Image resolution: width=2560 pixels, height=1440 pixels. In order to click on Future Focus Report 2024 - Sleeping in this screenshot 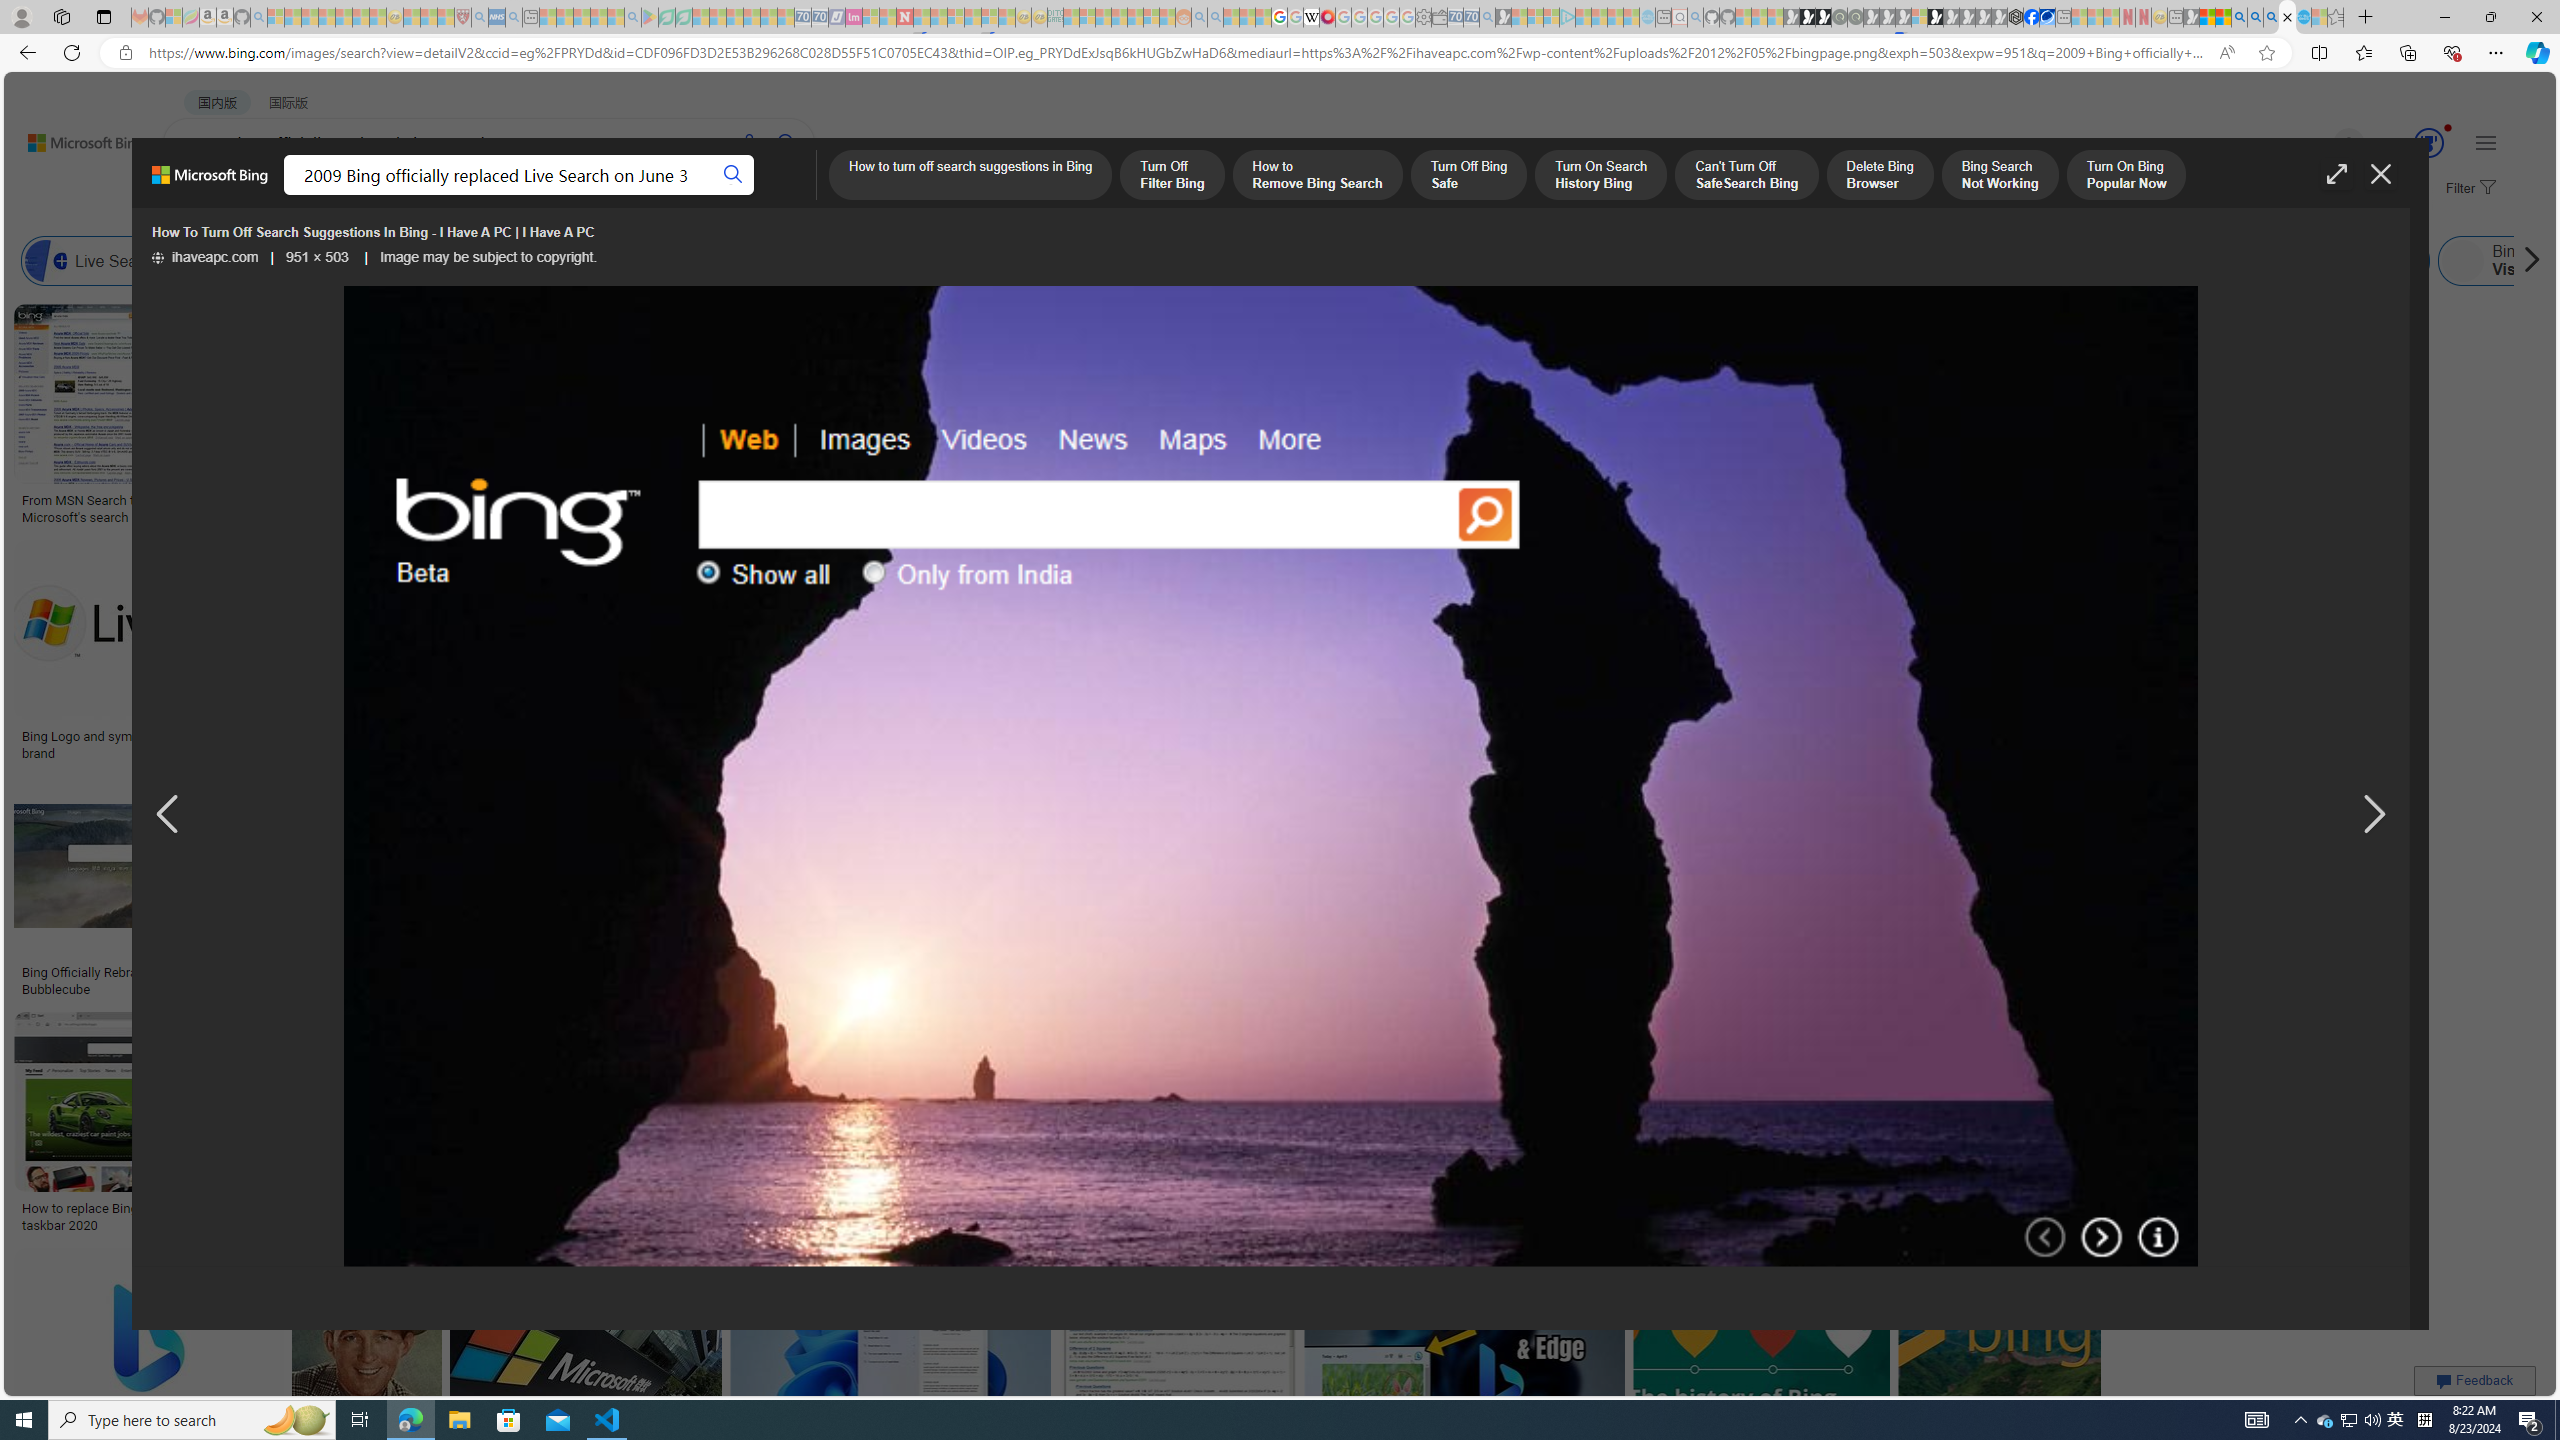, I will do `click(1854, 17)`.